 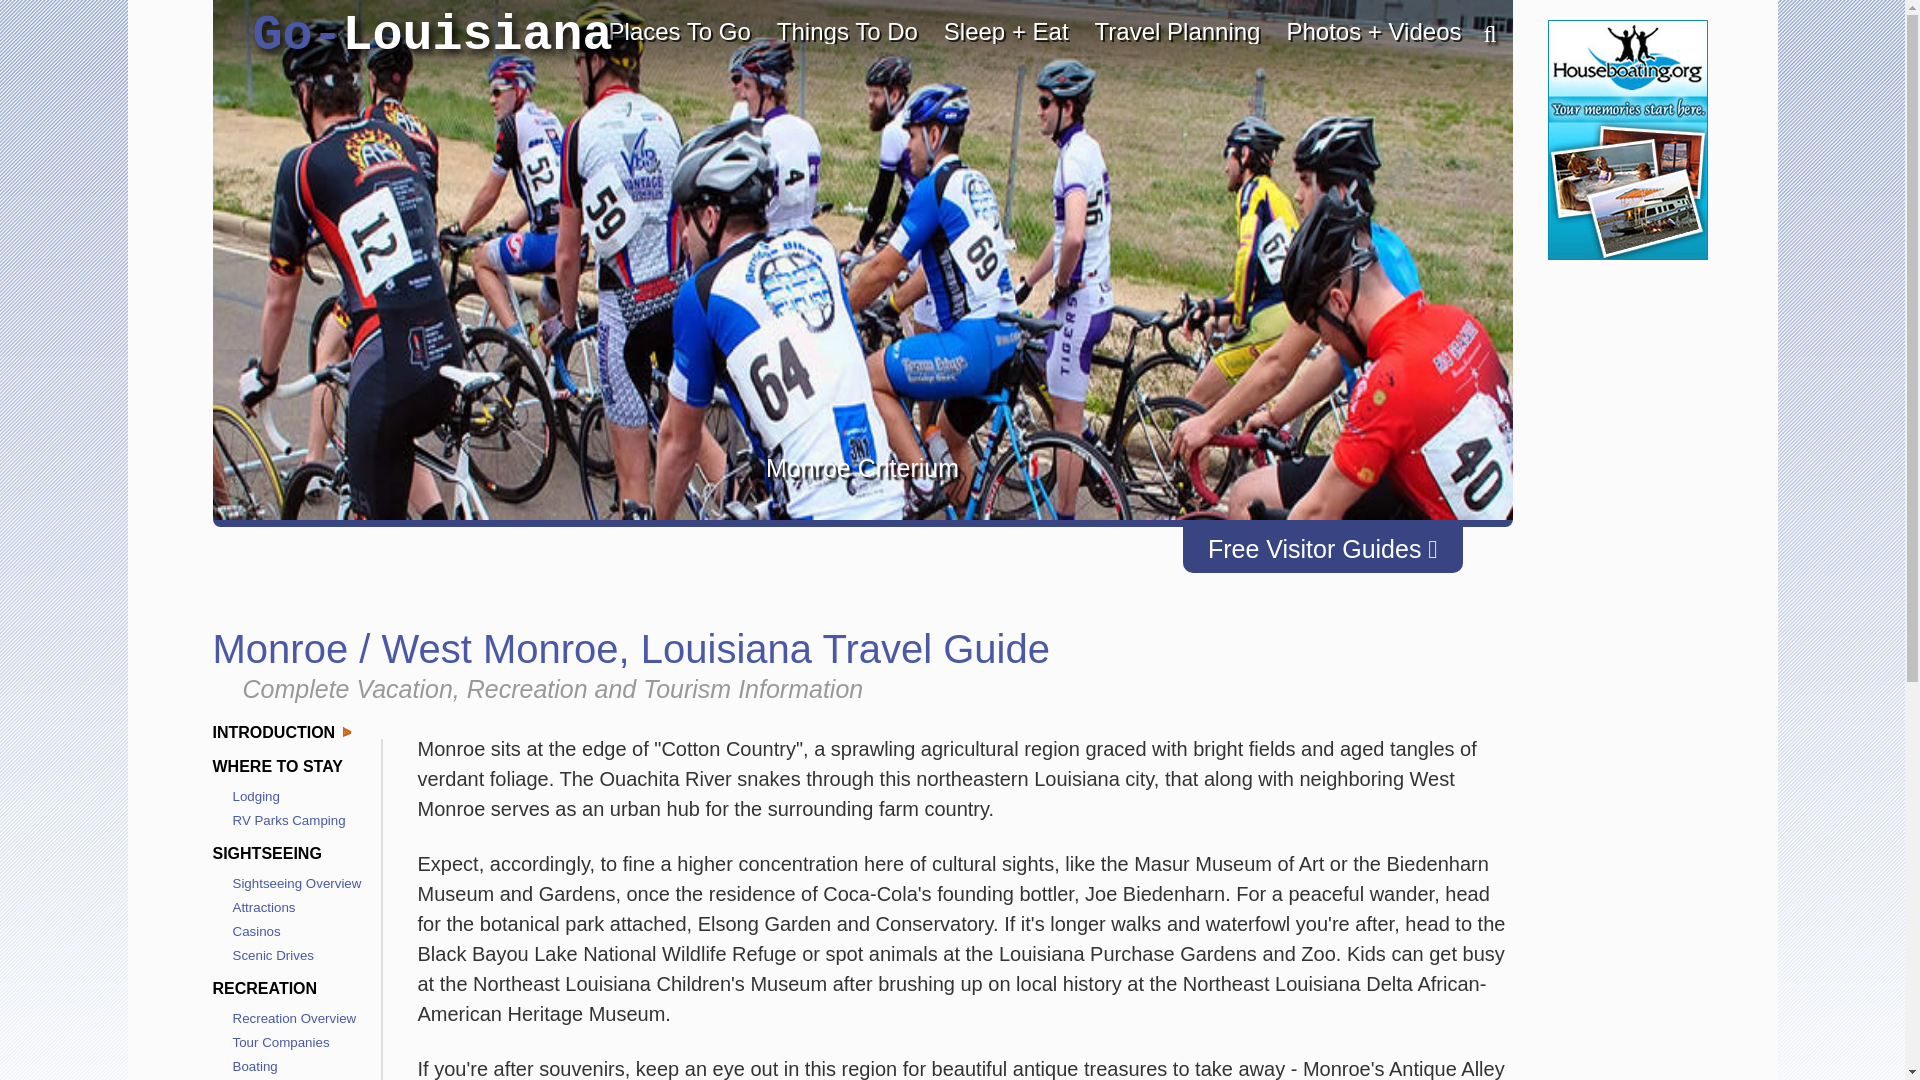 What do you see at coordinates (1480, 35) in the screenshot?
I see `Search Here` at bounding box center [1480, 35].